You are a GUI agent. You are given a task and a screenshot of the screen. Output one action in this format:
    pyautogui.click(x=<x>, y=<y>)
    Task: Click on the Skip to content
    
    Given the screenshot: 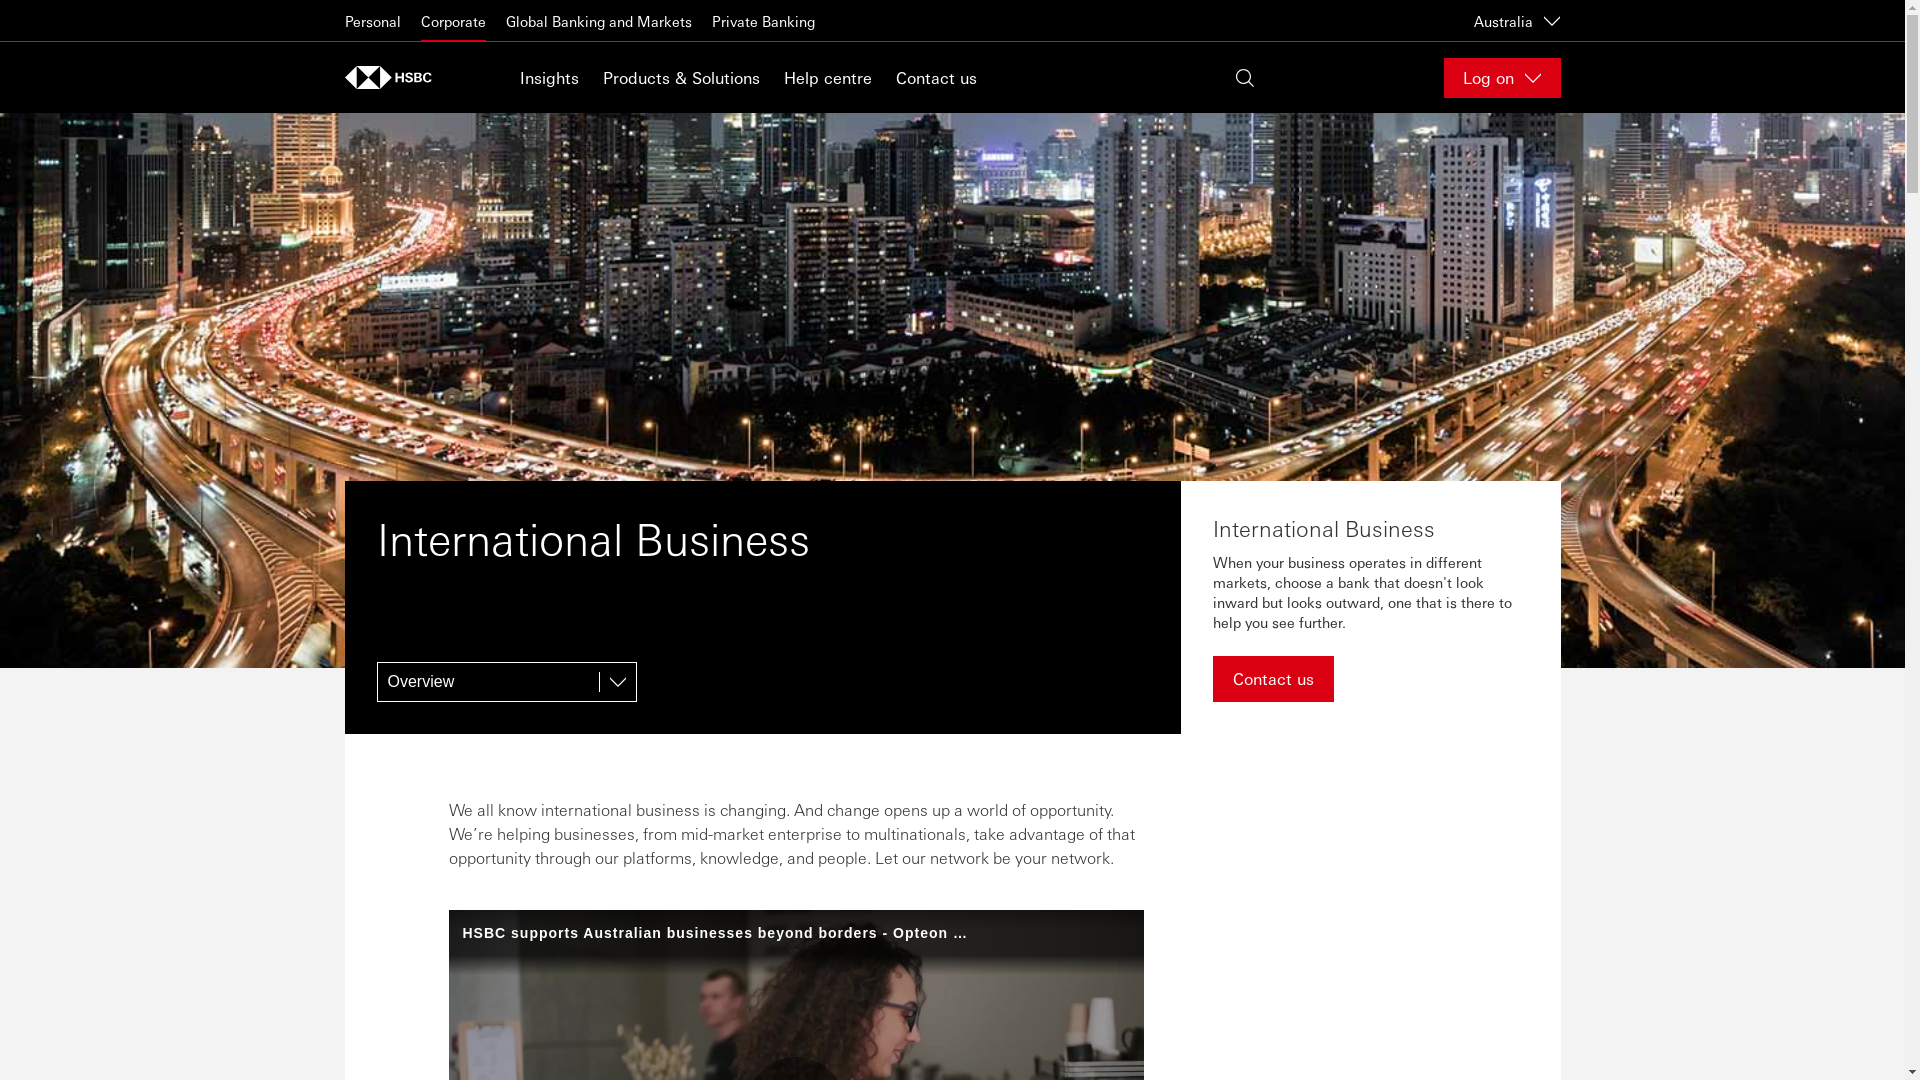 What is the action you would take?
    pyautogui.click(x=0, y=0)
    